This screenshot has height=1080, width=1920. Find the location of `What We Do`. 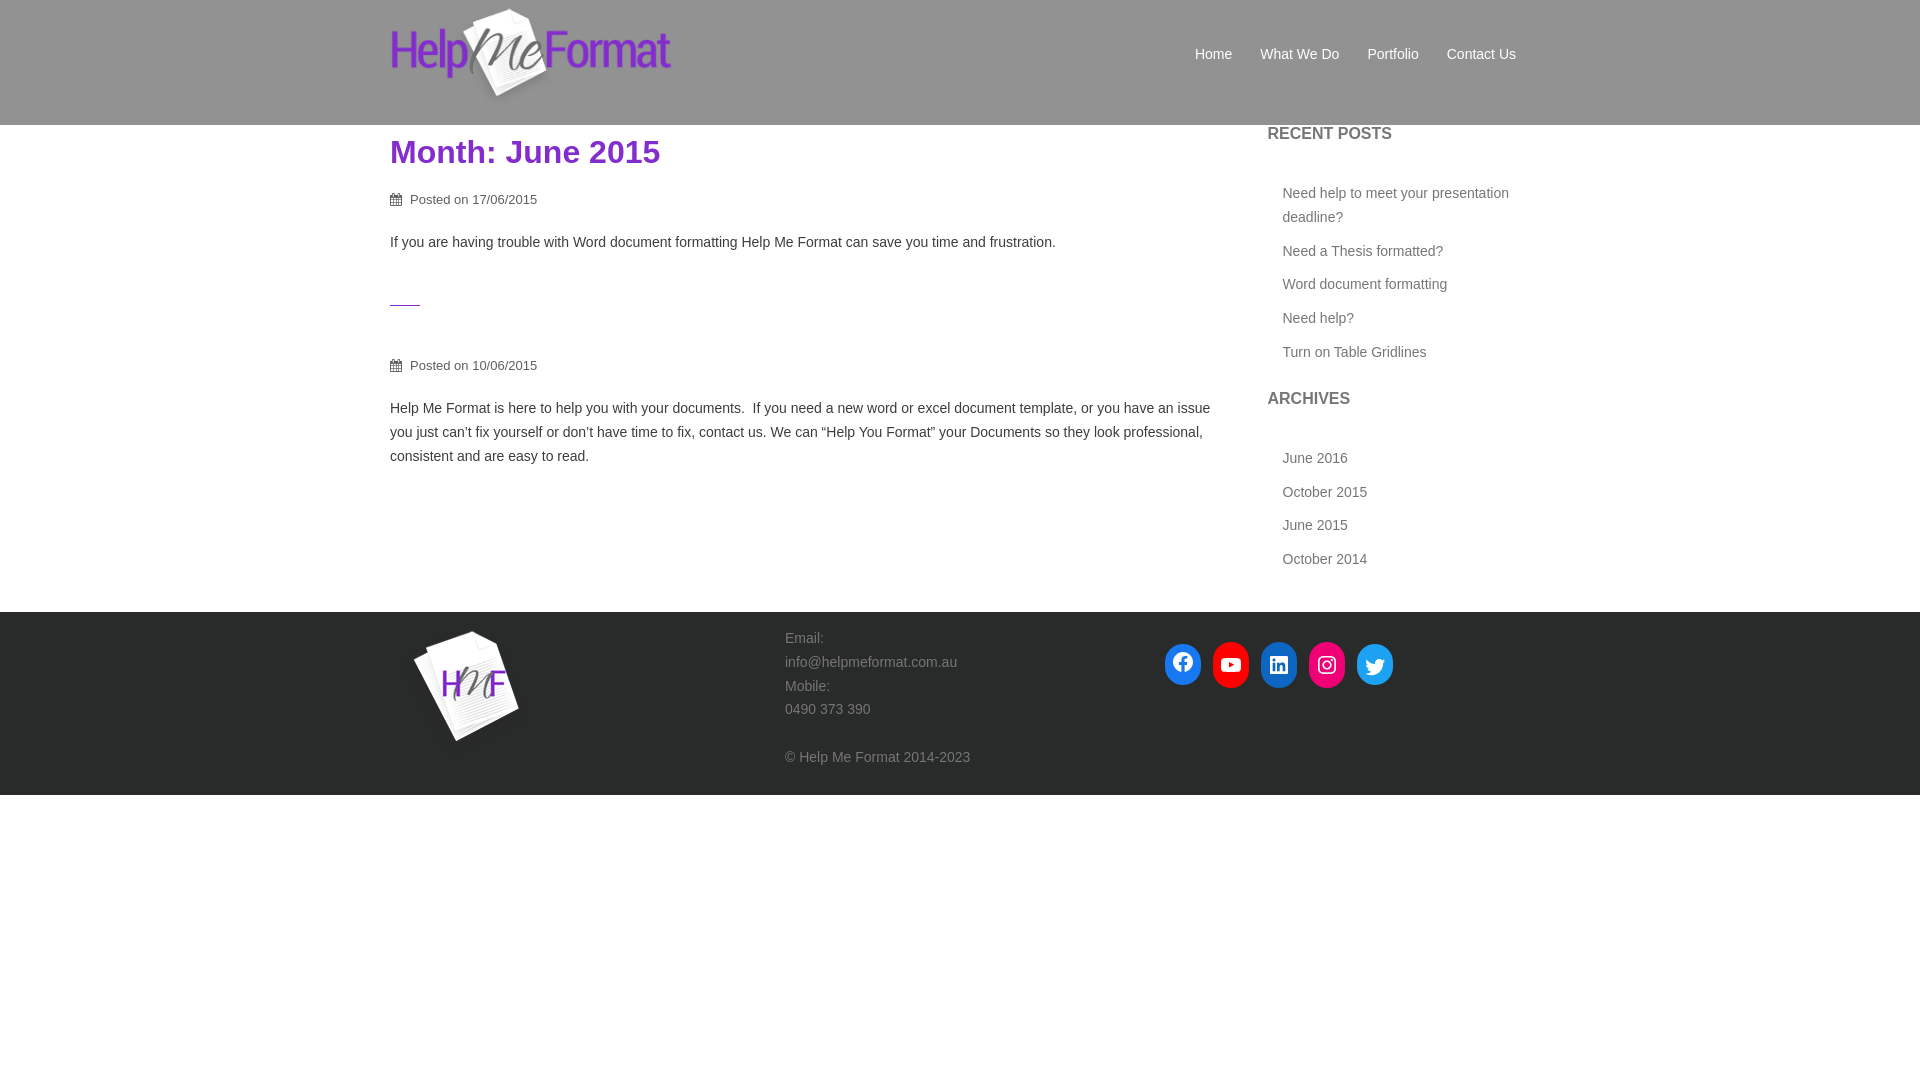

What We Do is located at coordinates (1300, 55).